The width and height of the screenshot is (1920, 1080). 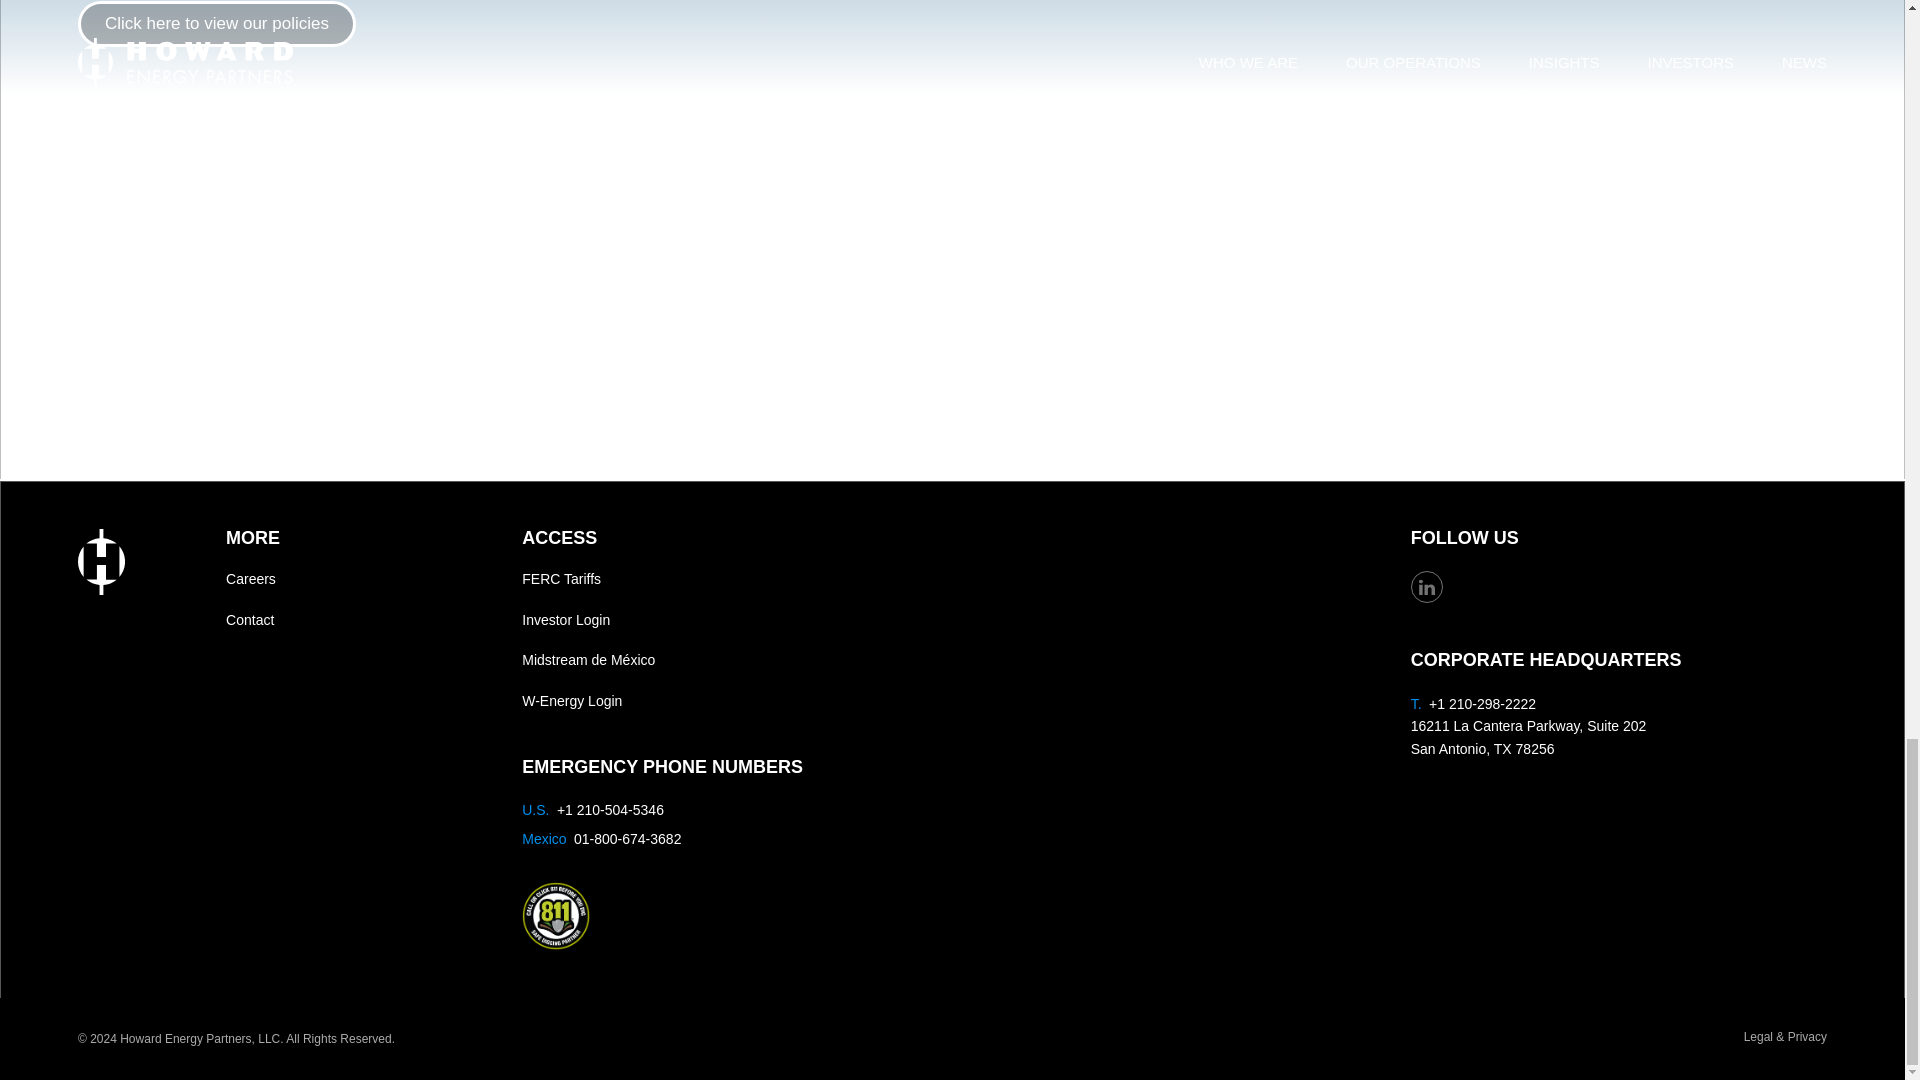 I want to click on W-Energy Login, so click(x=730, y=701).